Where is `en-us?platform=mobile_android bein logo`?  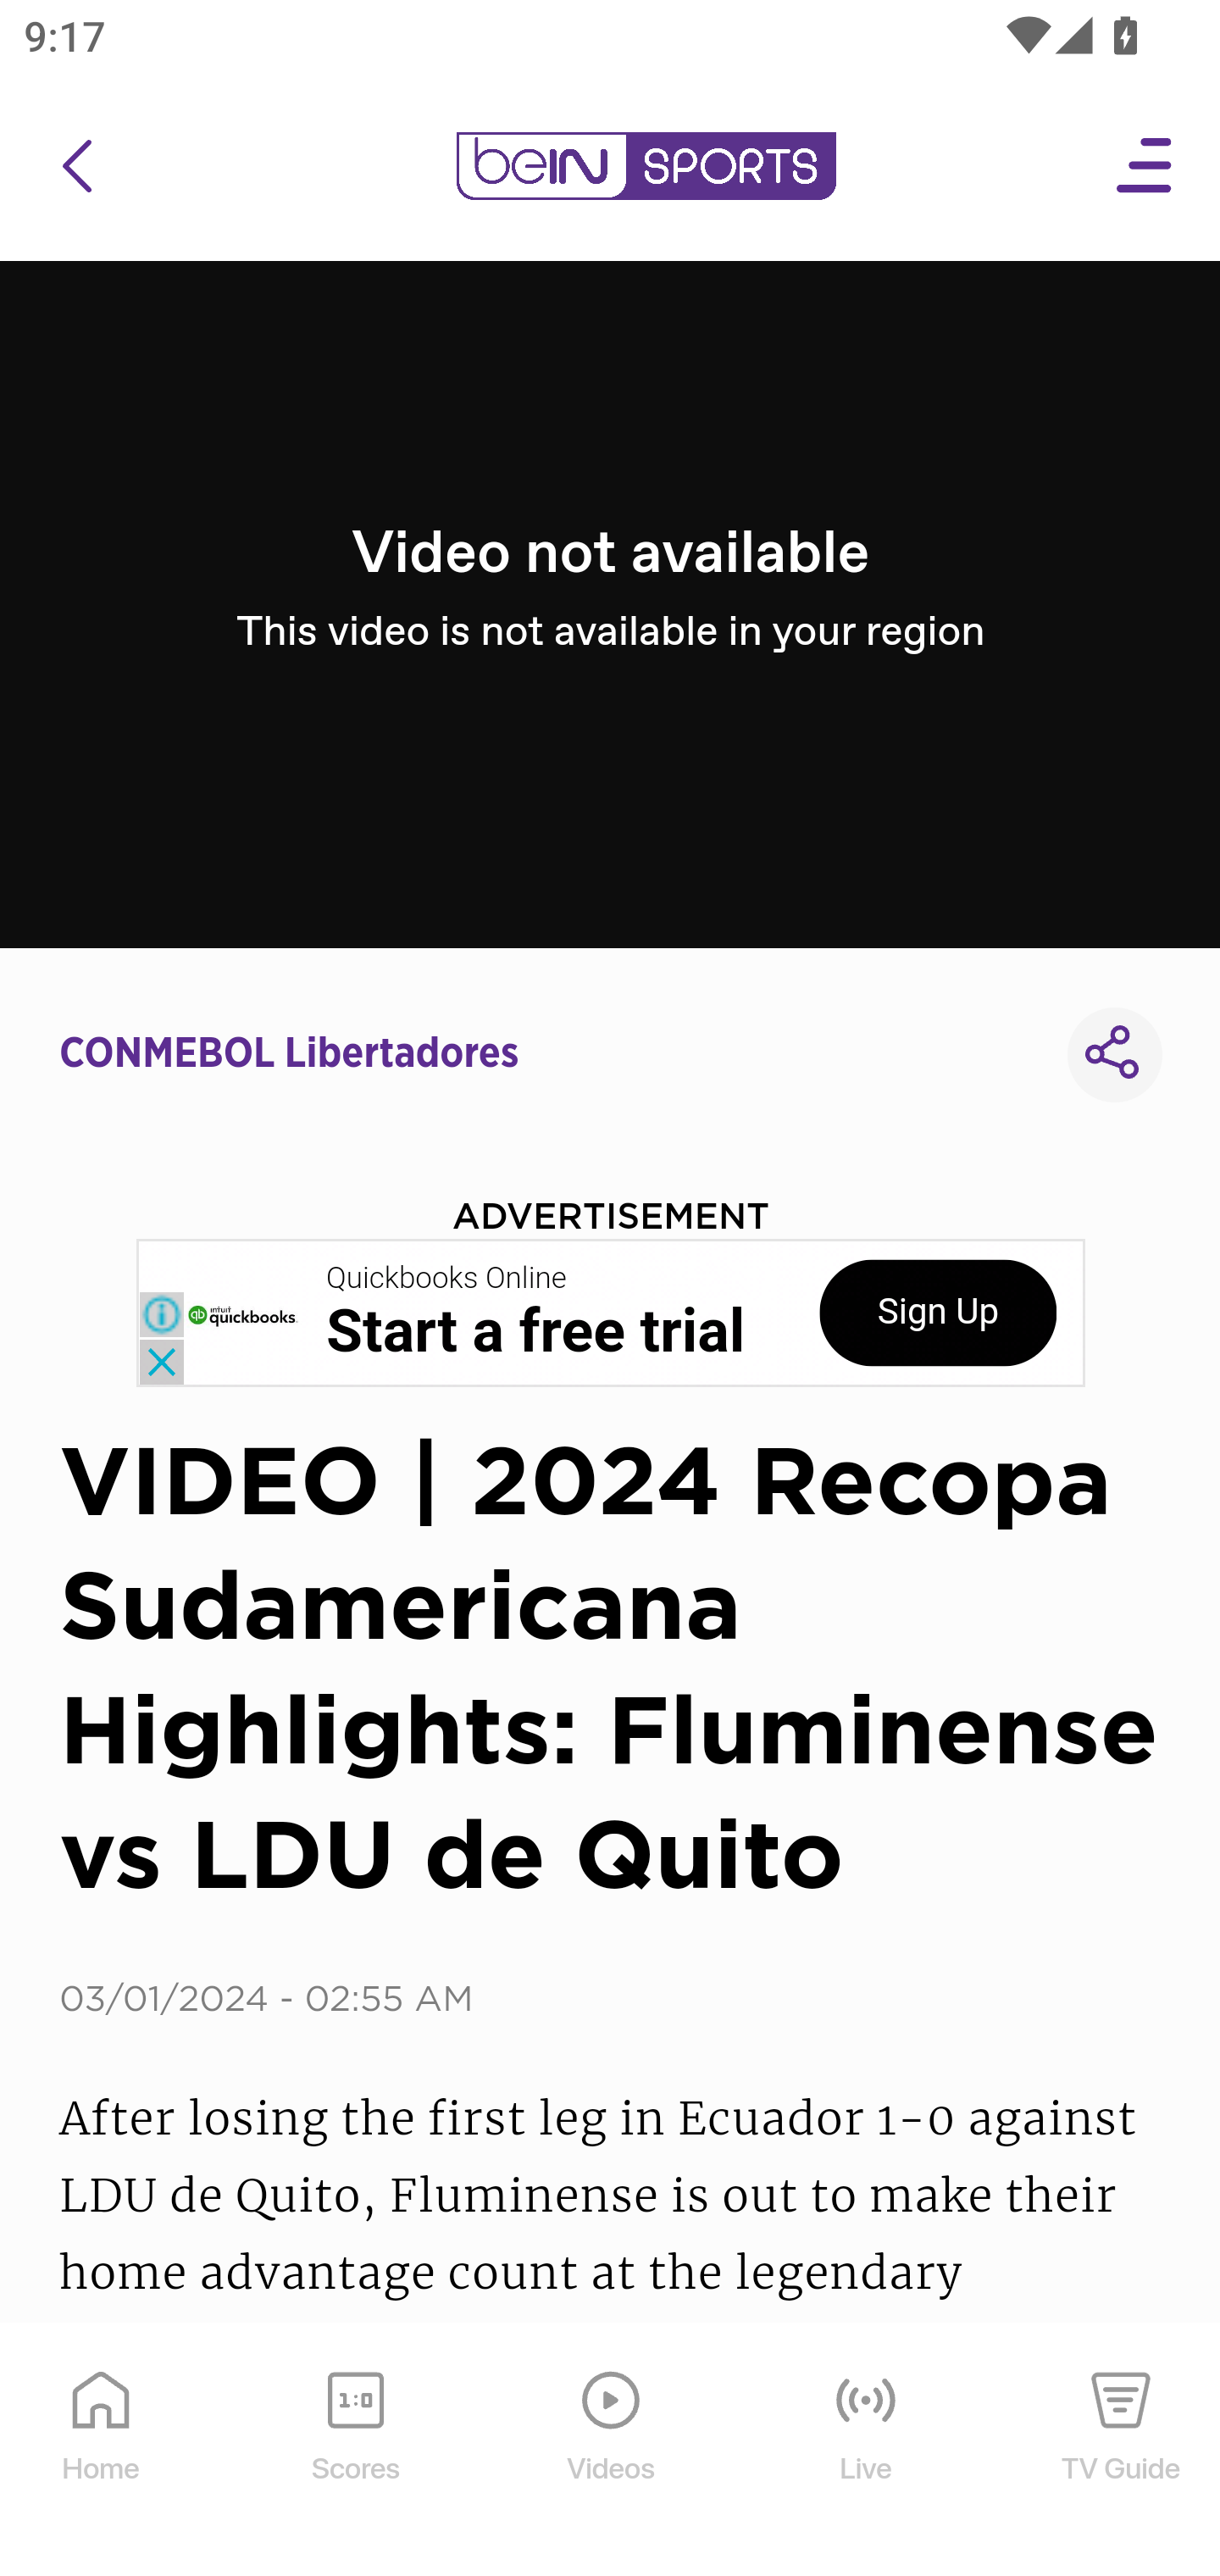
en-us?platform=mobile_android bein logo is located at coordinates (646, 166).